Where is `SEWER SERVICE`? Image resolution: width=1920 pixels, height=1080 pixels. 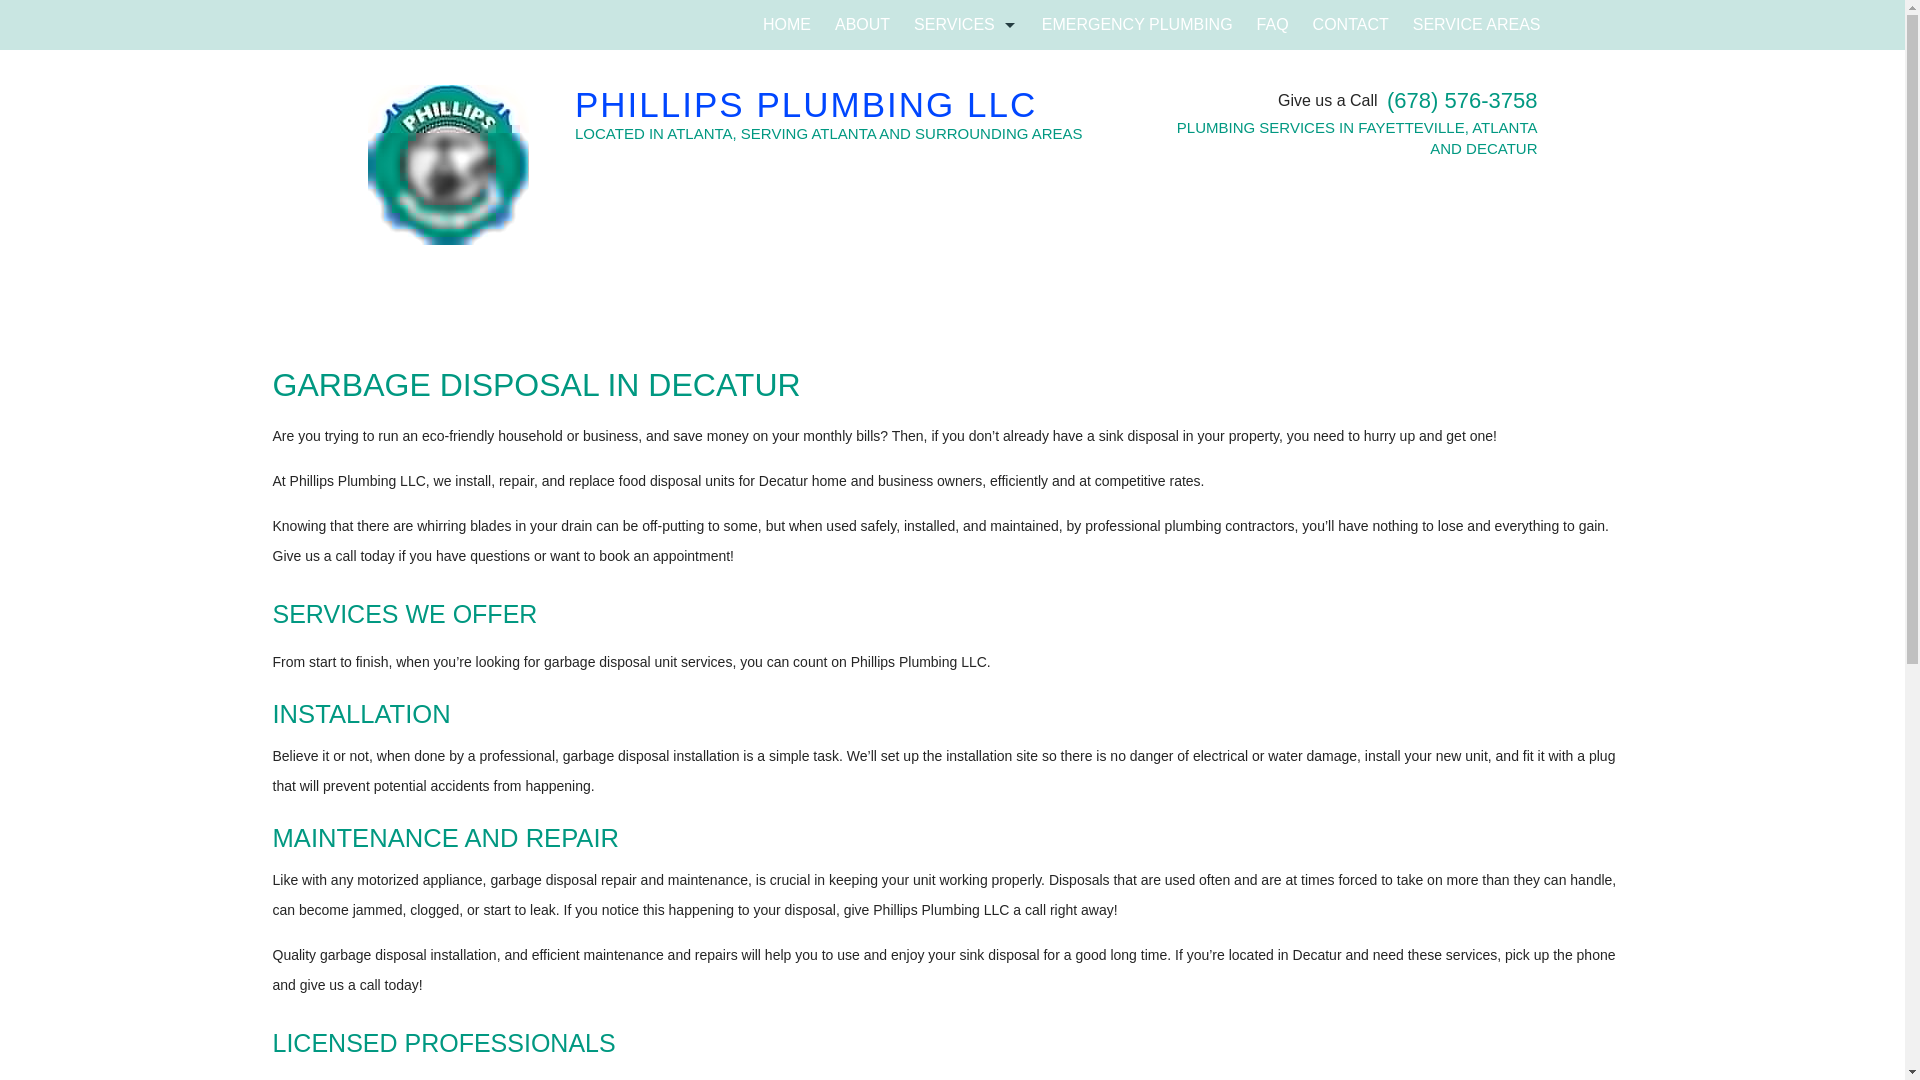 SEWER SERVICE is located at coordinates (966, 324).